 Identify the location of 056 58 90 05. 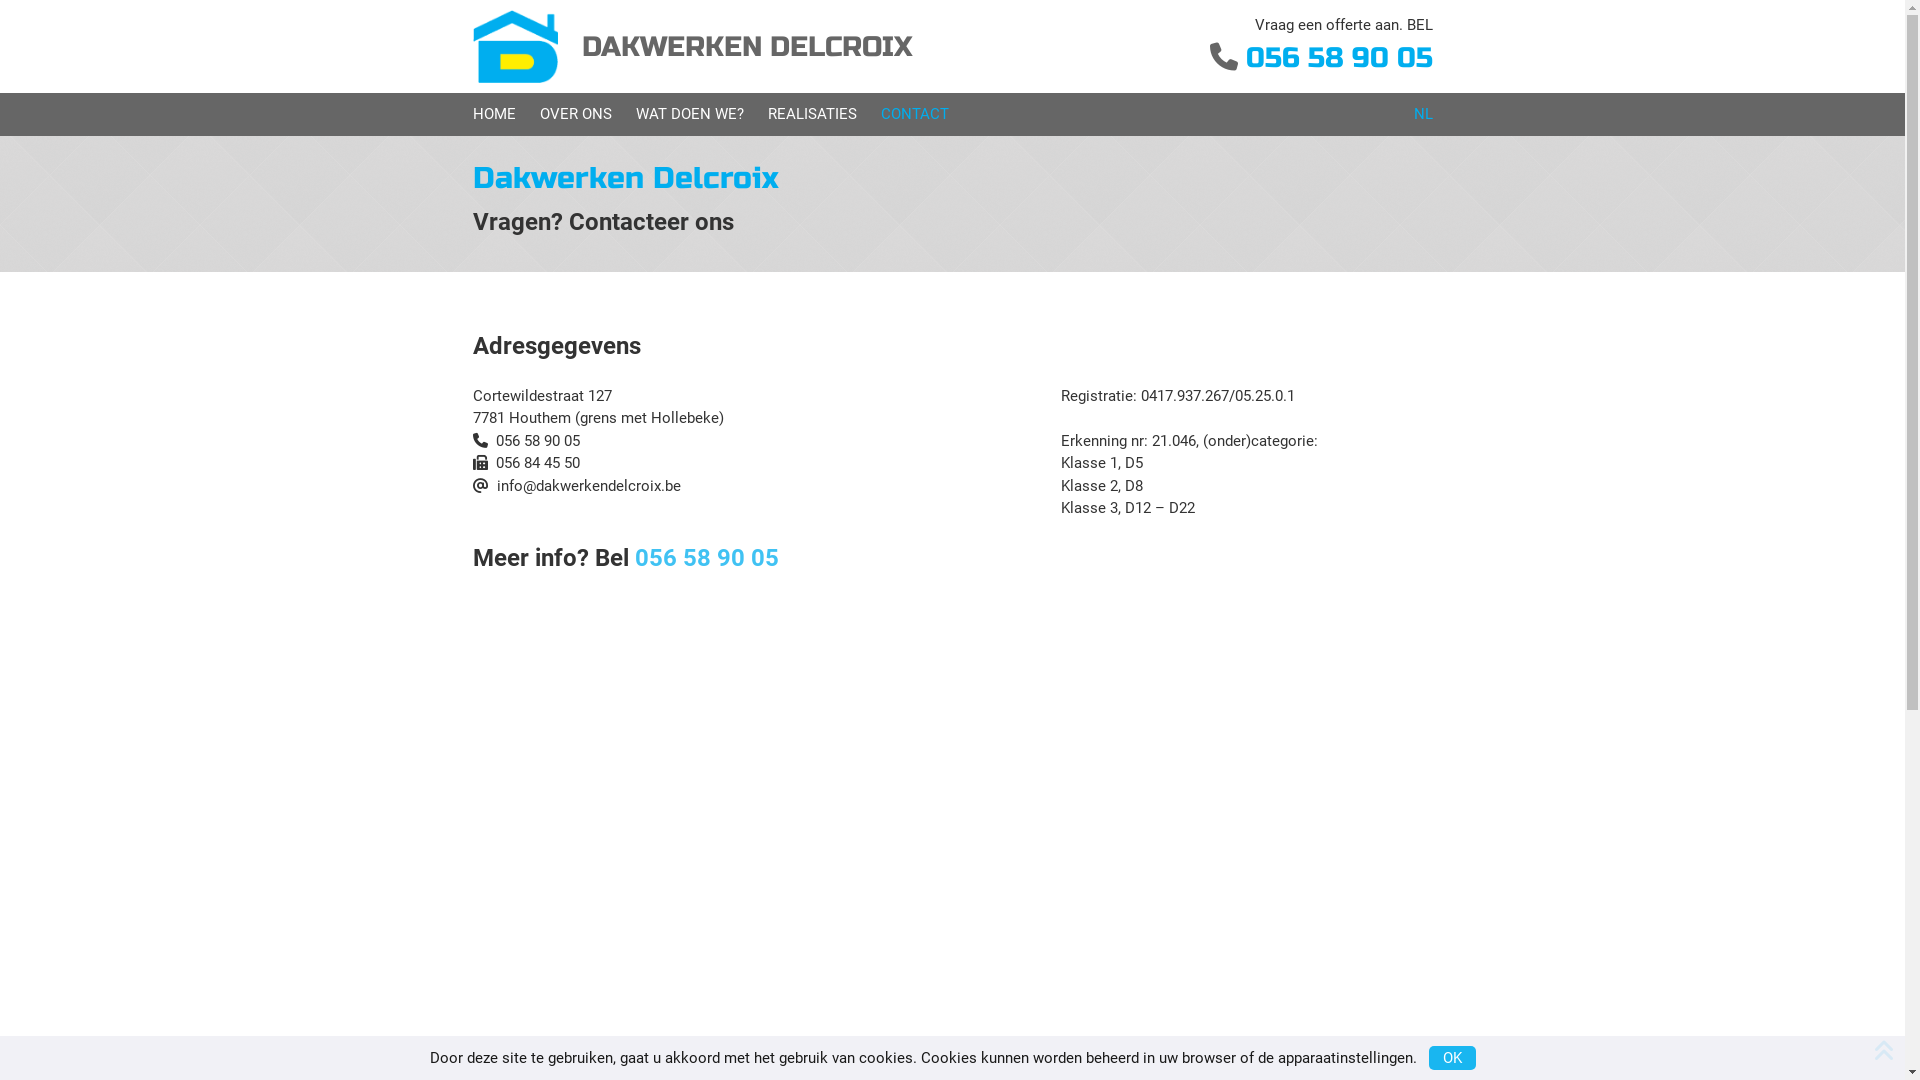
(1340, 58).